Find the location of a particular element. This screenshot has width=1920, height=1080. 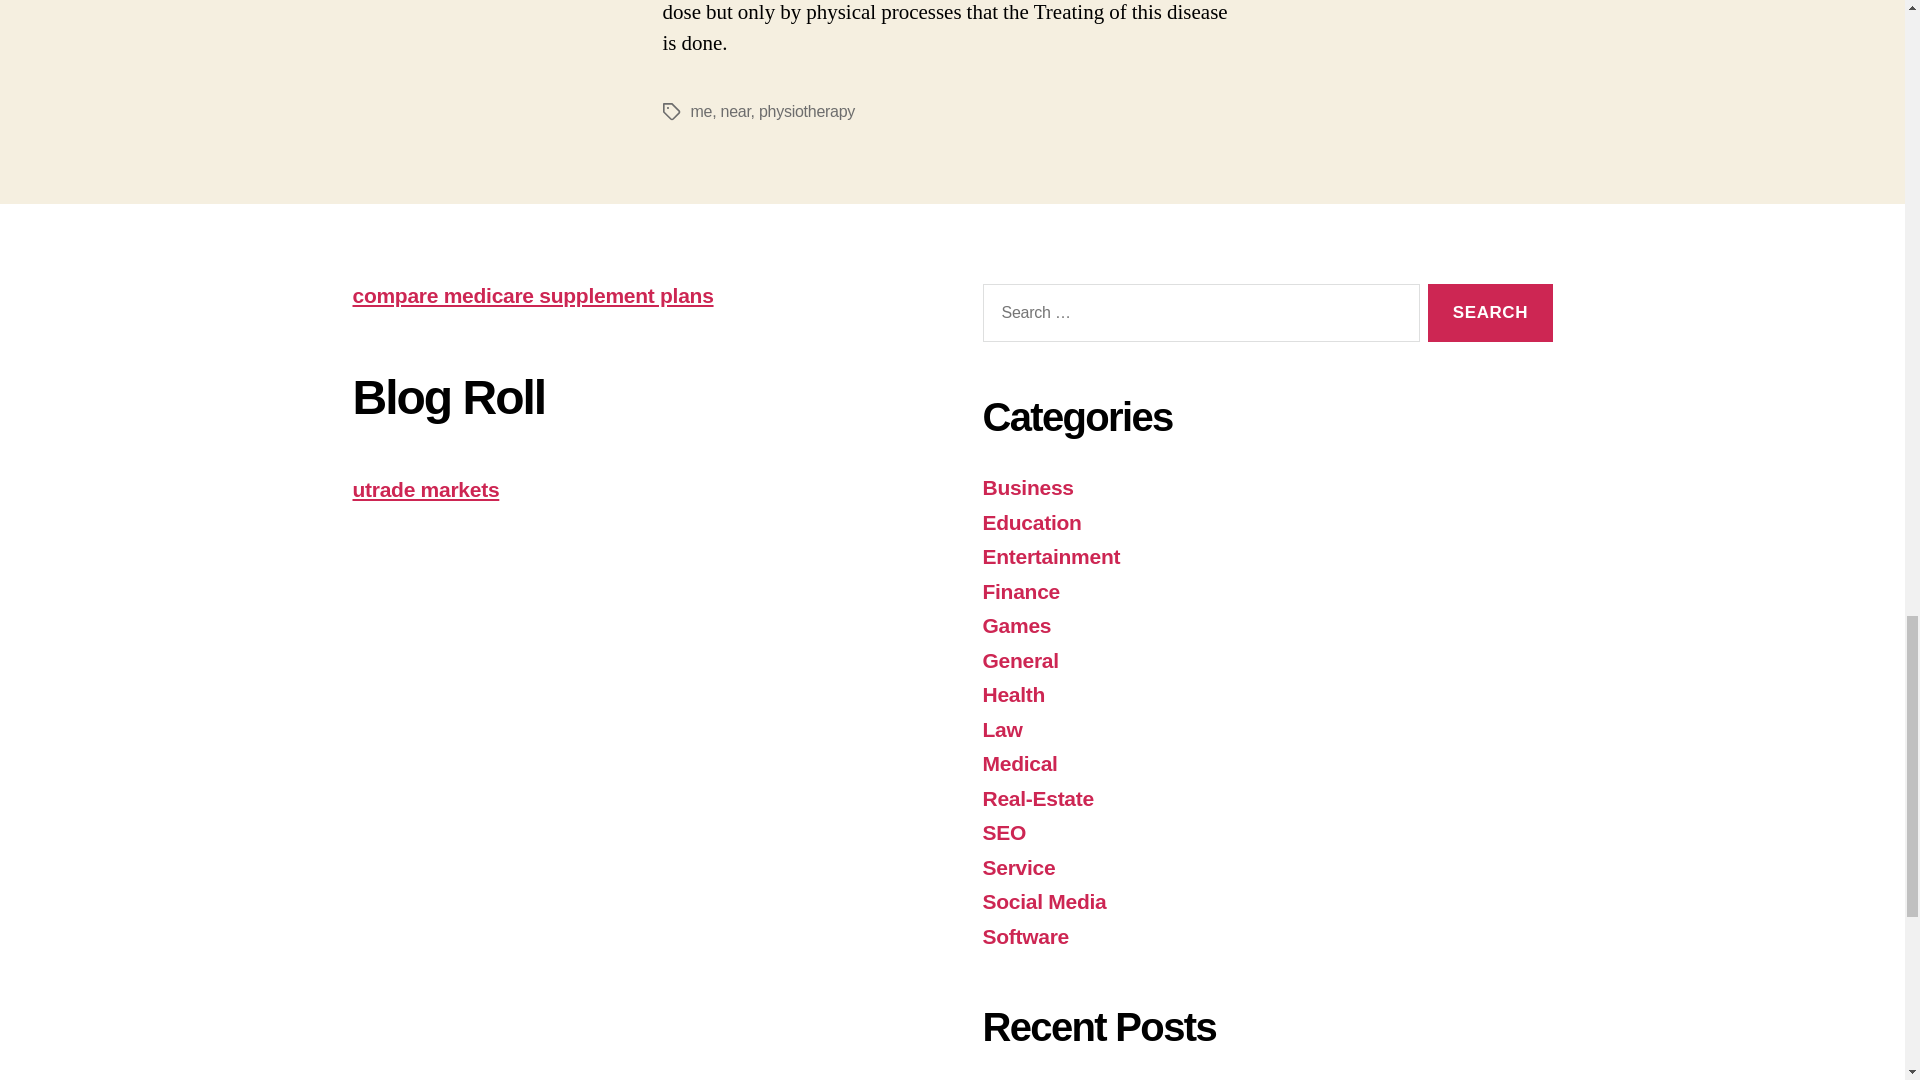

General is located at coordinates (1019, 660).